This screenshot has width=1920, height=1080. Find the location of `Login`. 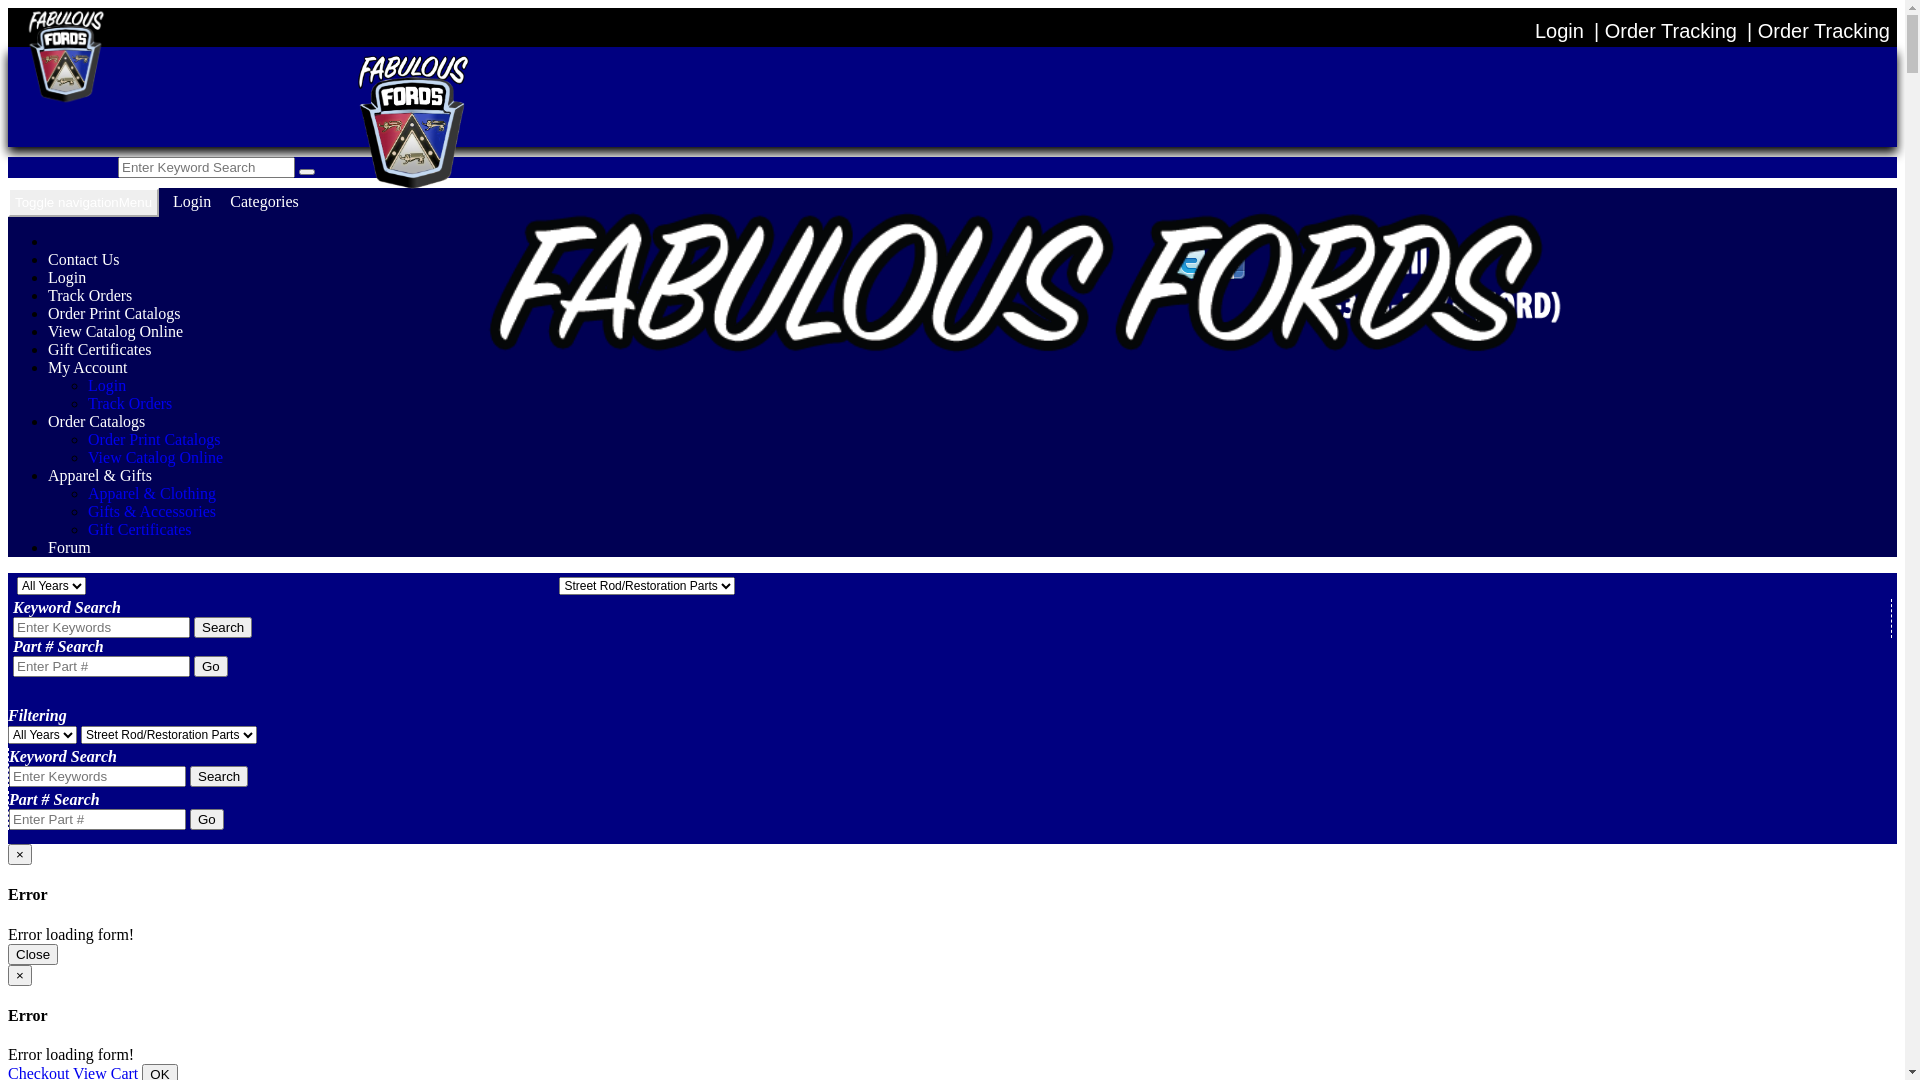

Login is located at coordinates (1560, 31).